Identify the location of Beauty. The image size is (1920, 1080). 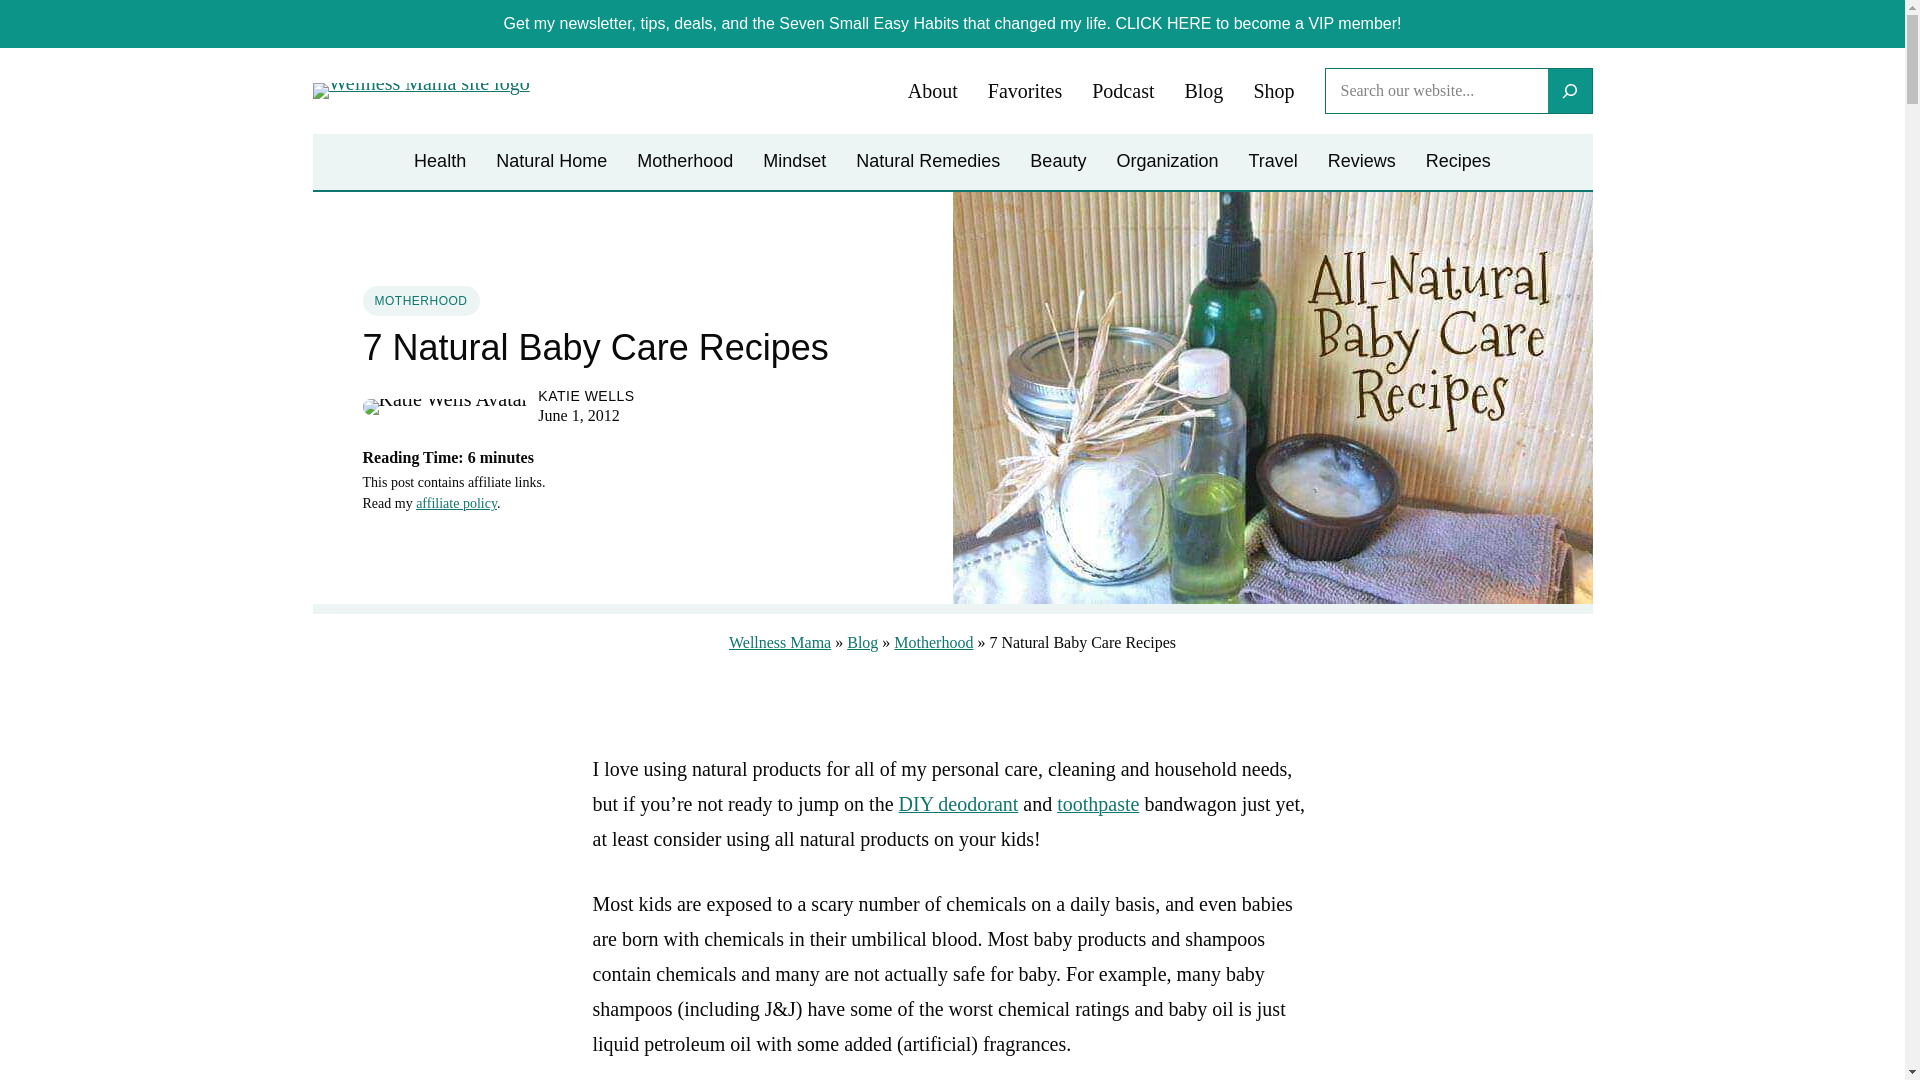
(1058, 162).